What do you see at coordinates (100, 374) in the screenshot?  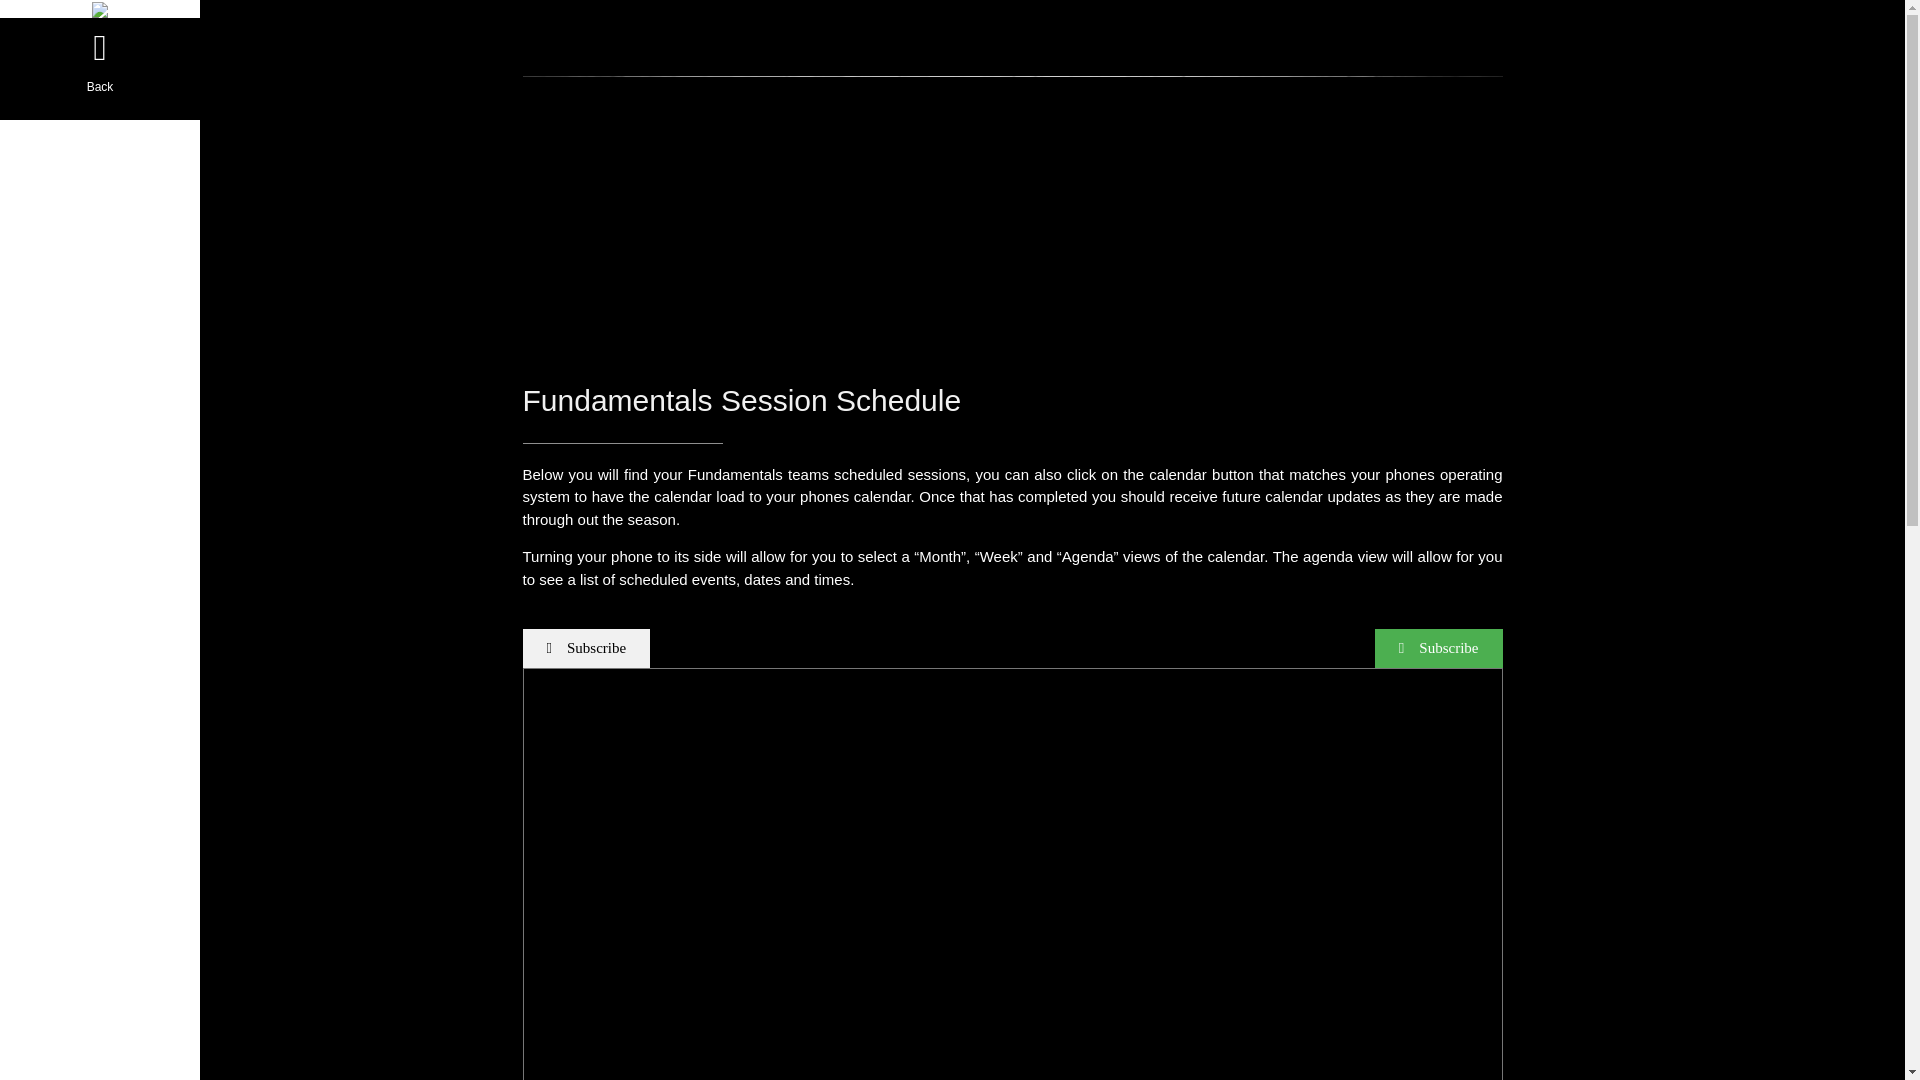 I see `Schedules` at bounding box center [100, 374].